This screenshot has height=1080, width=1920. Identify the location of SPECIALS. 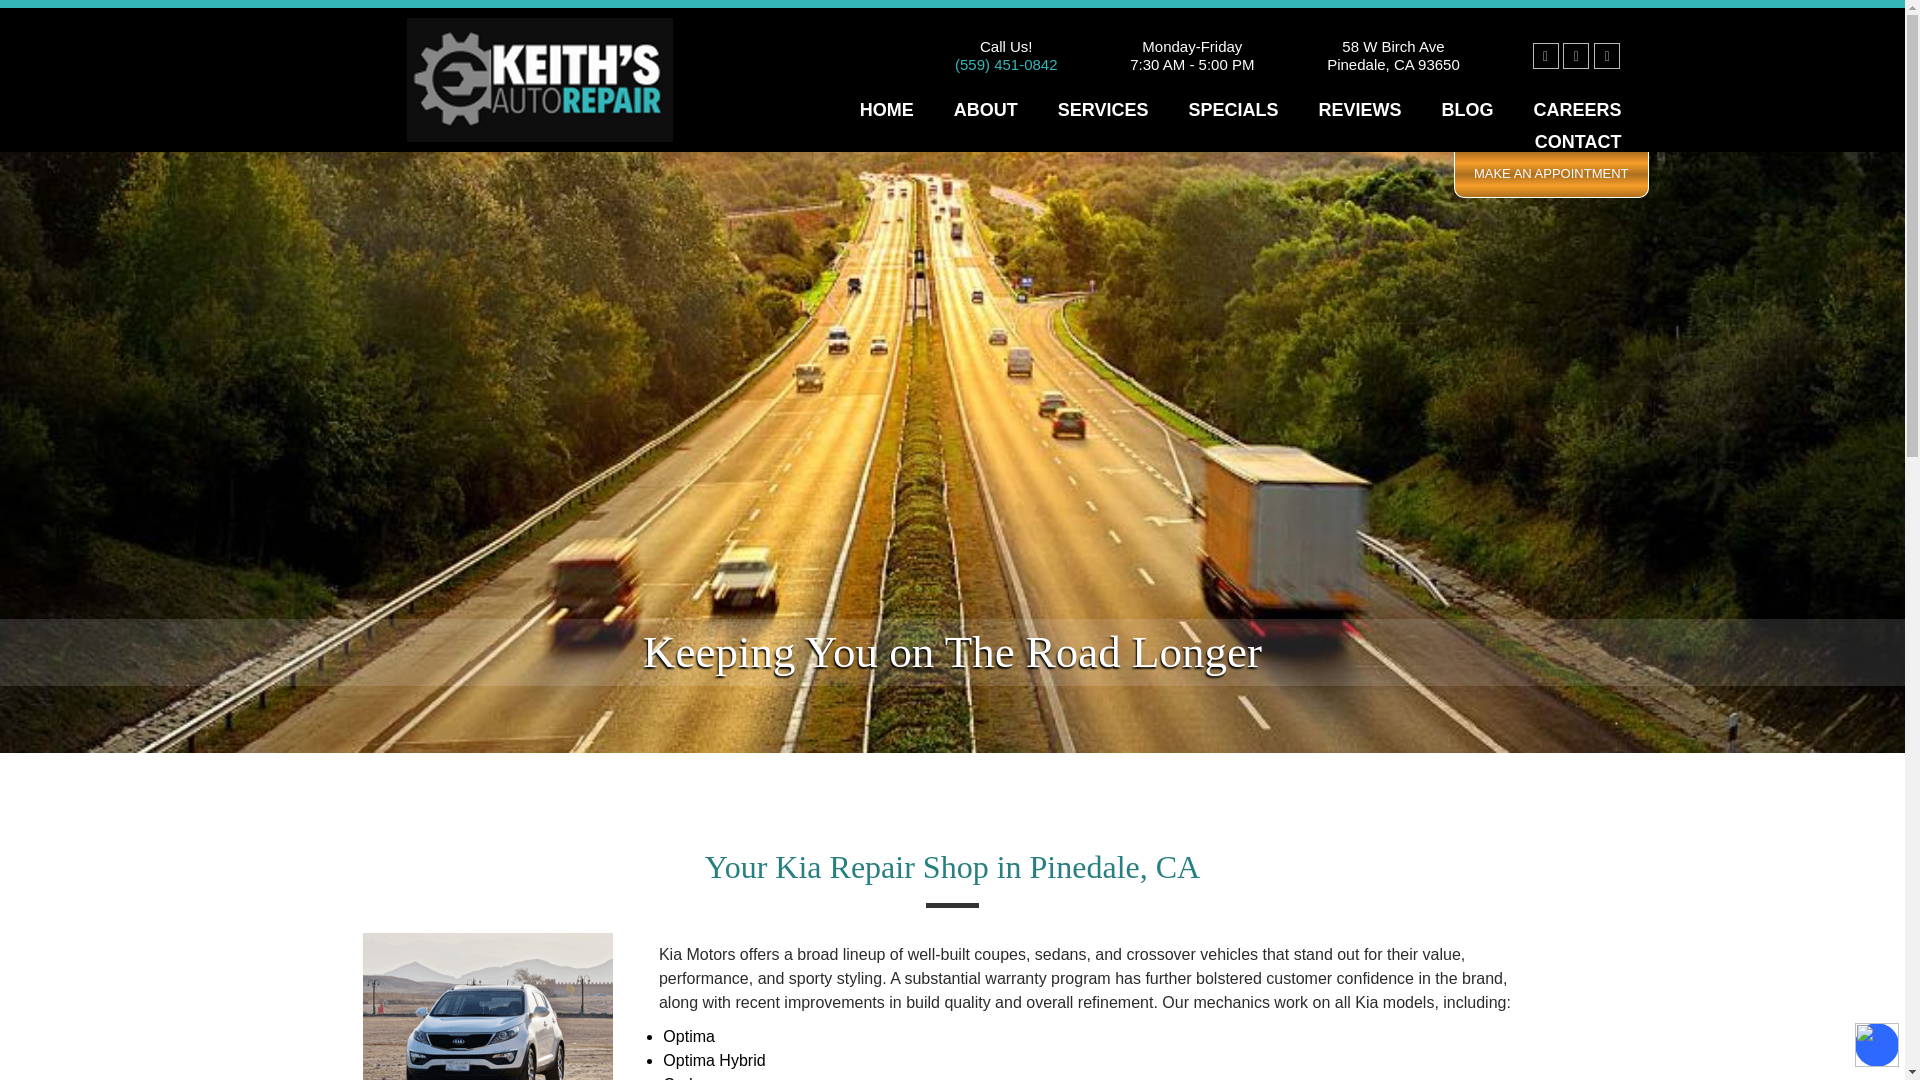
(1233, 110).